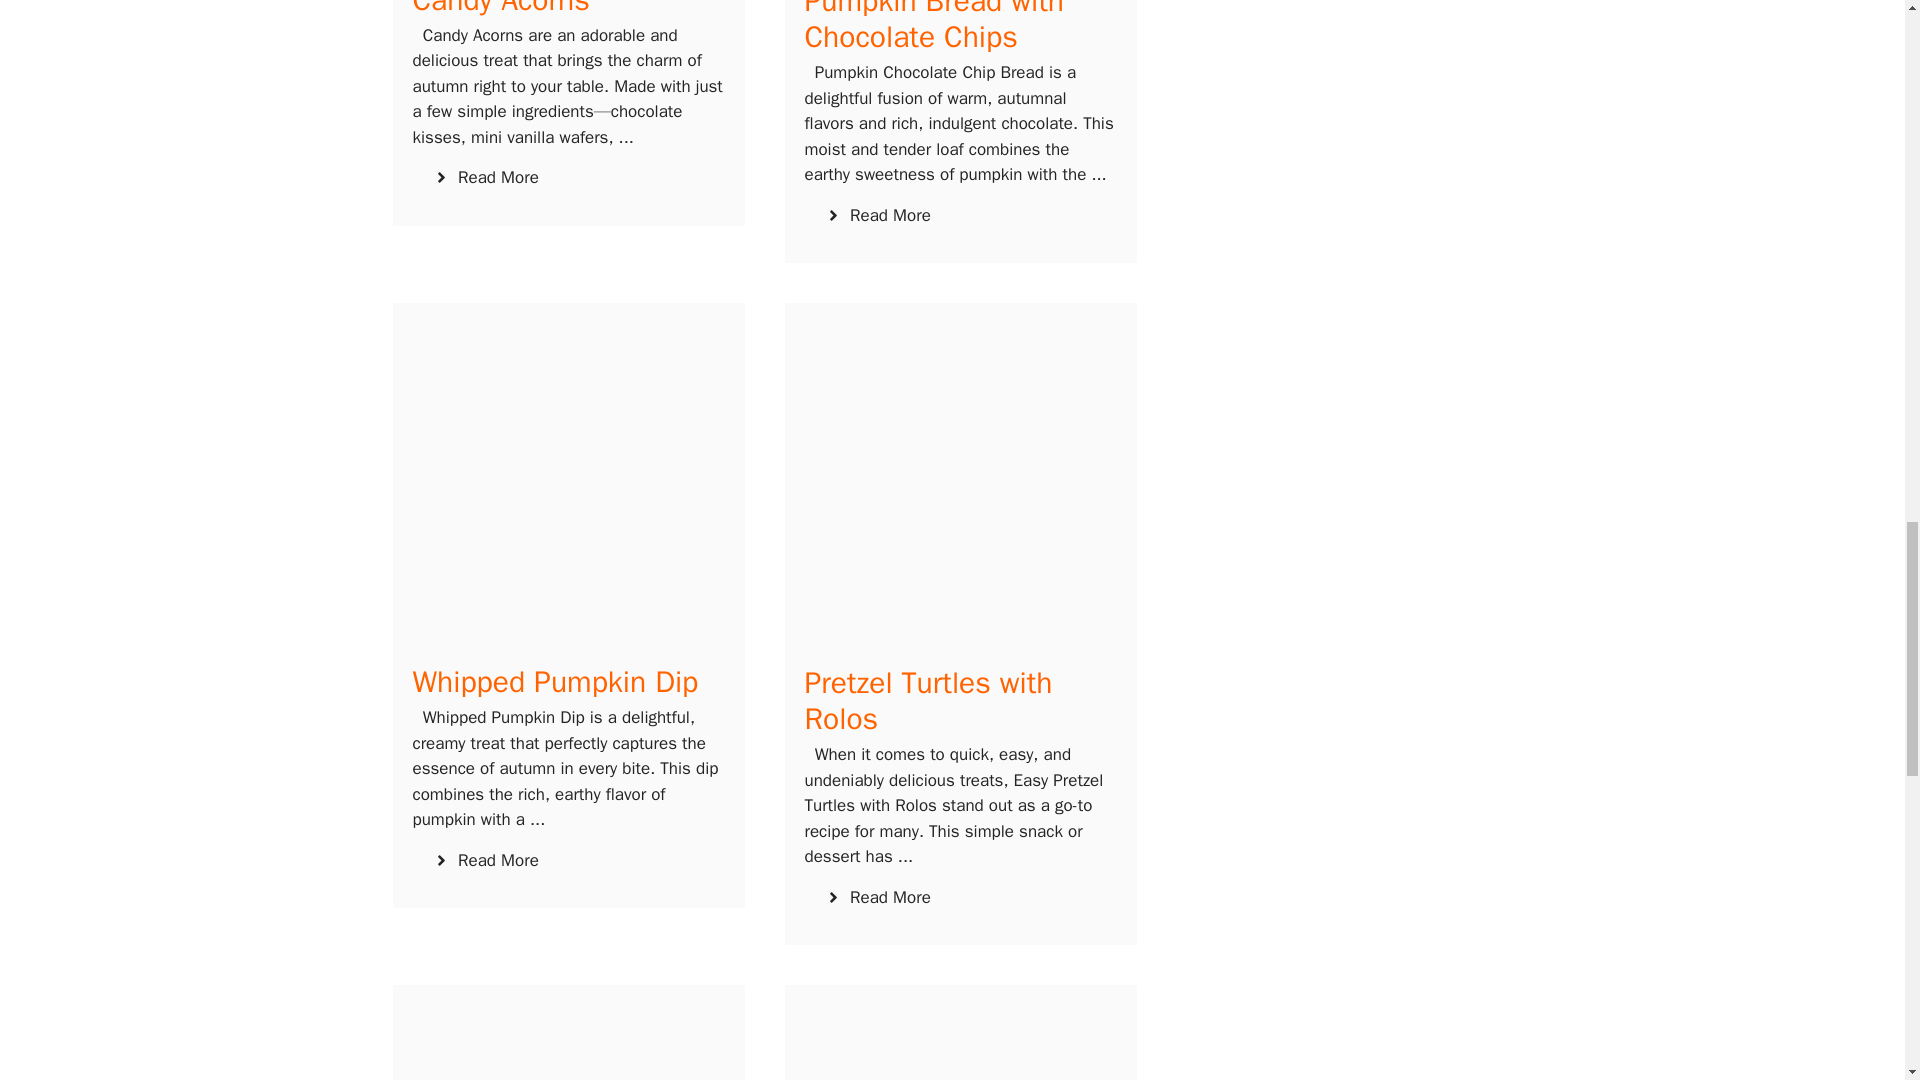  I want to click on Read More, so click(485, 178).